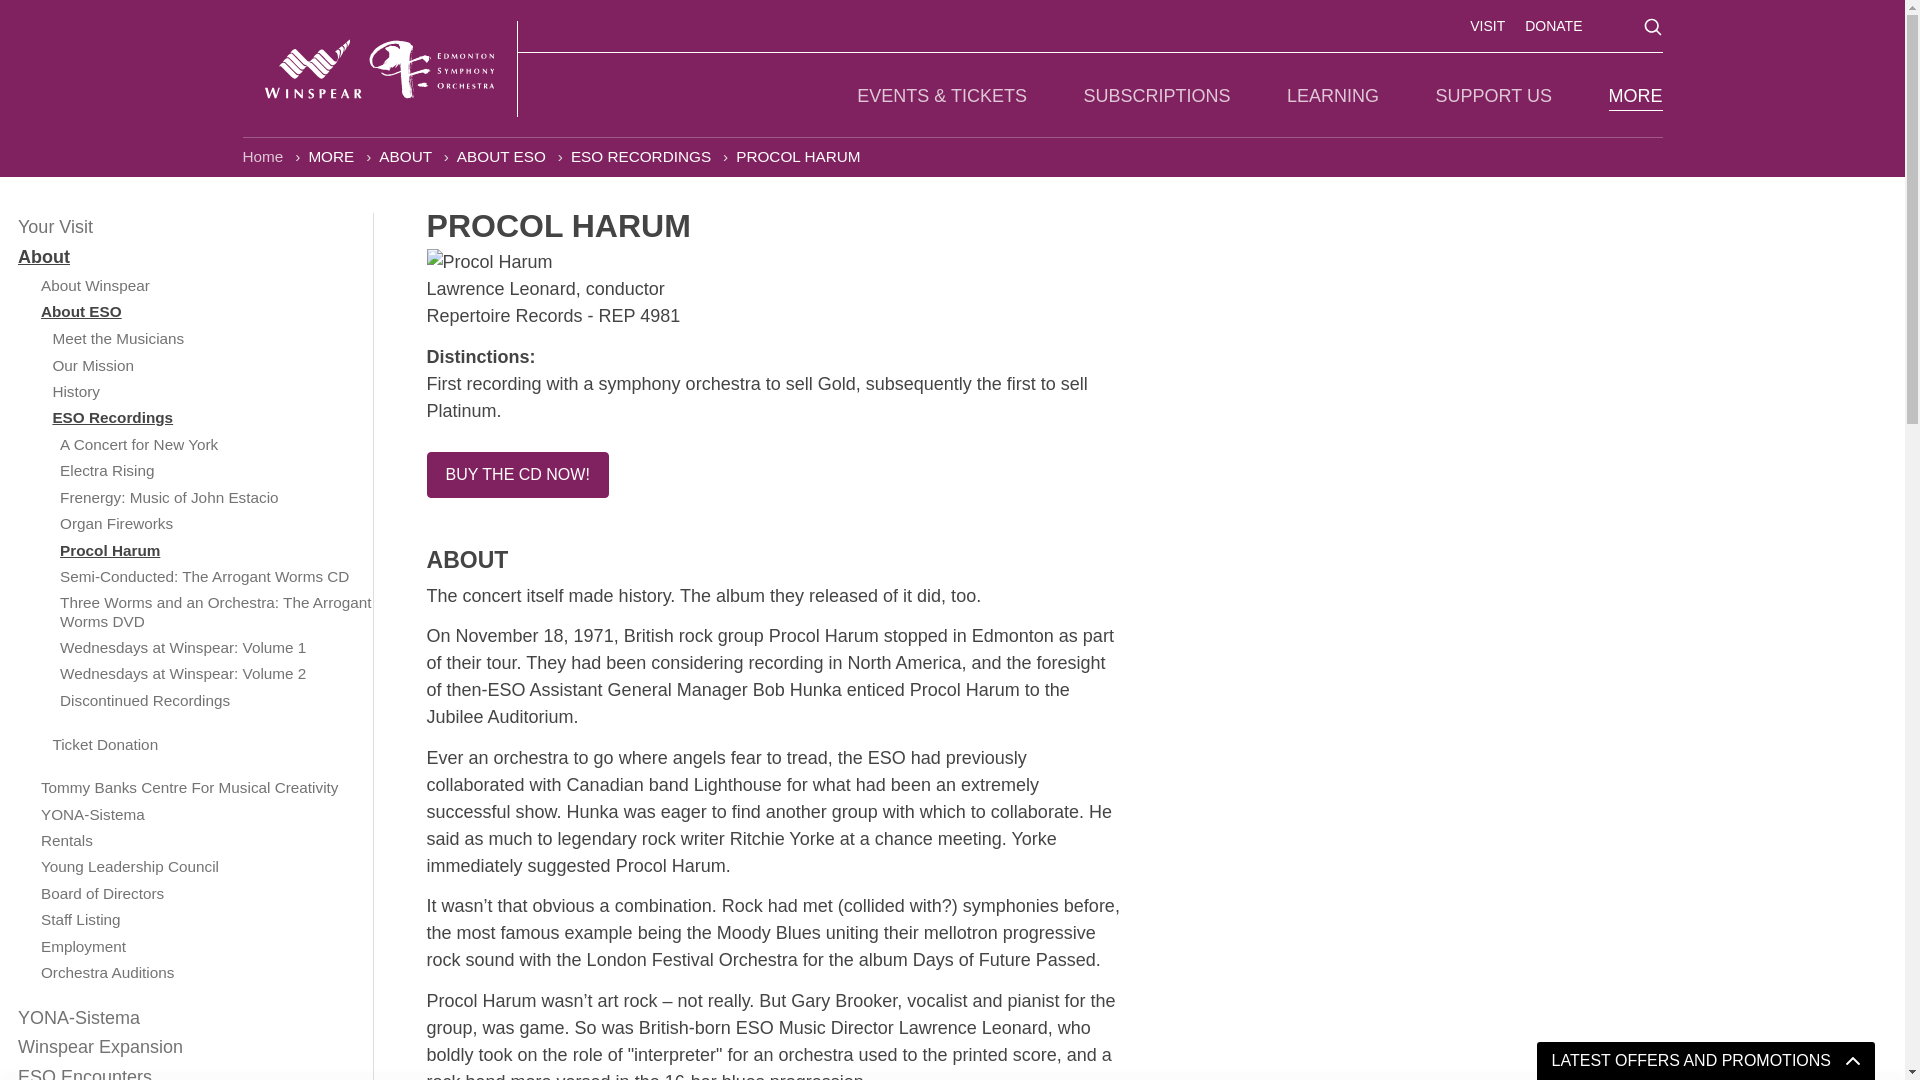 The image size is (1920, 1080). Describe the element at coordinates (1553, 26) in the screenshot. I see `Donate` at that location.